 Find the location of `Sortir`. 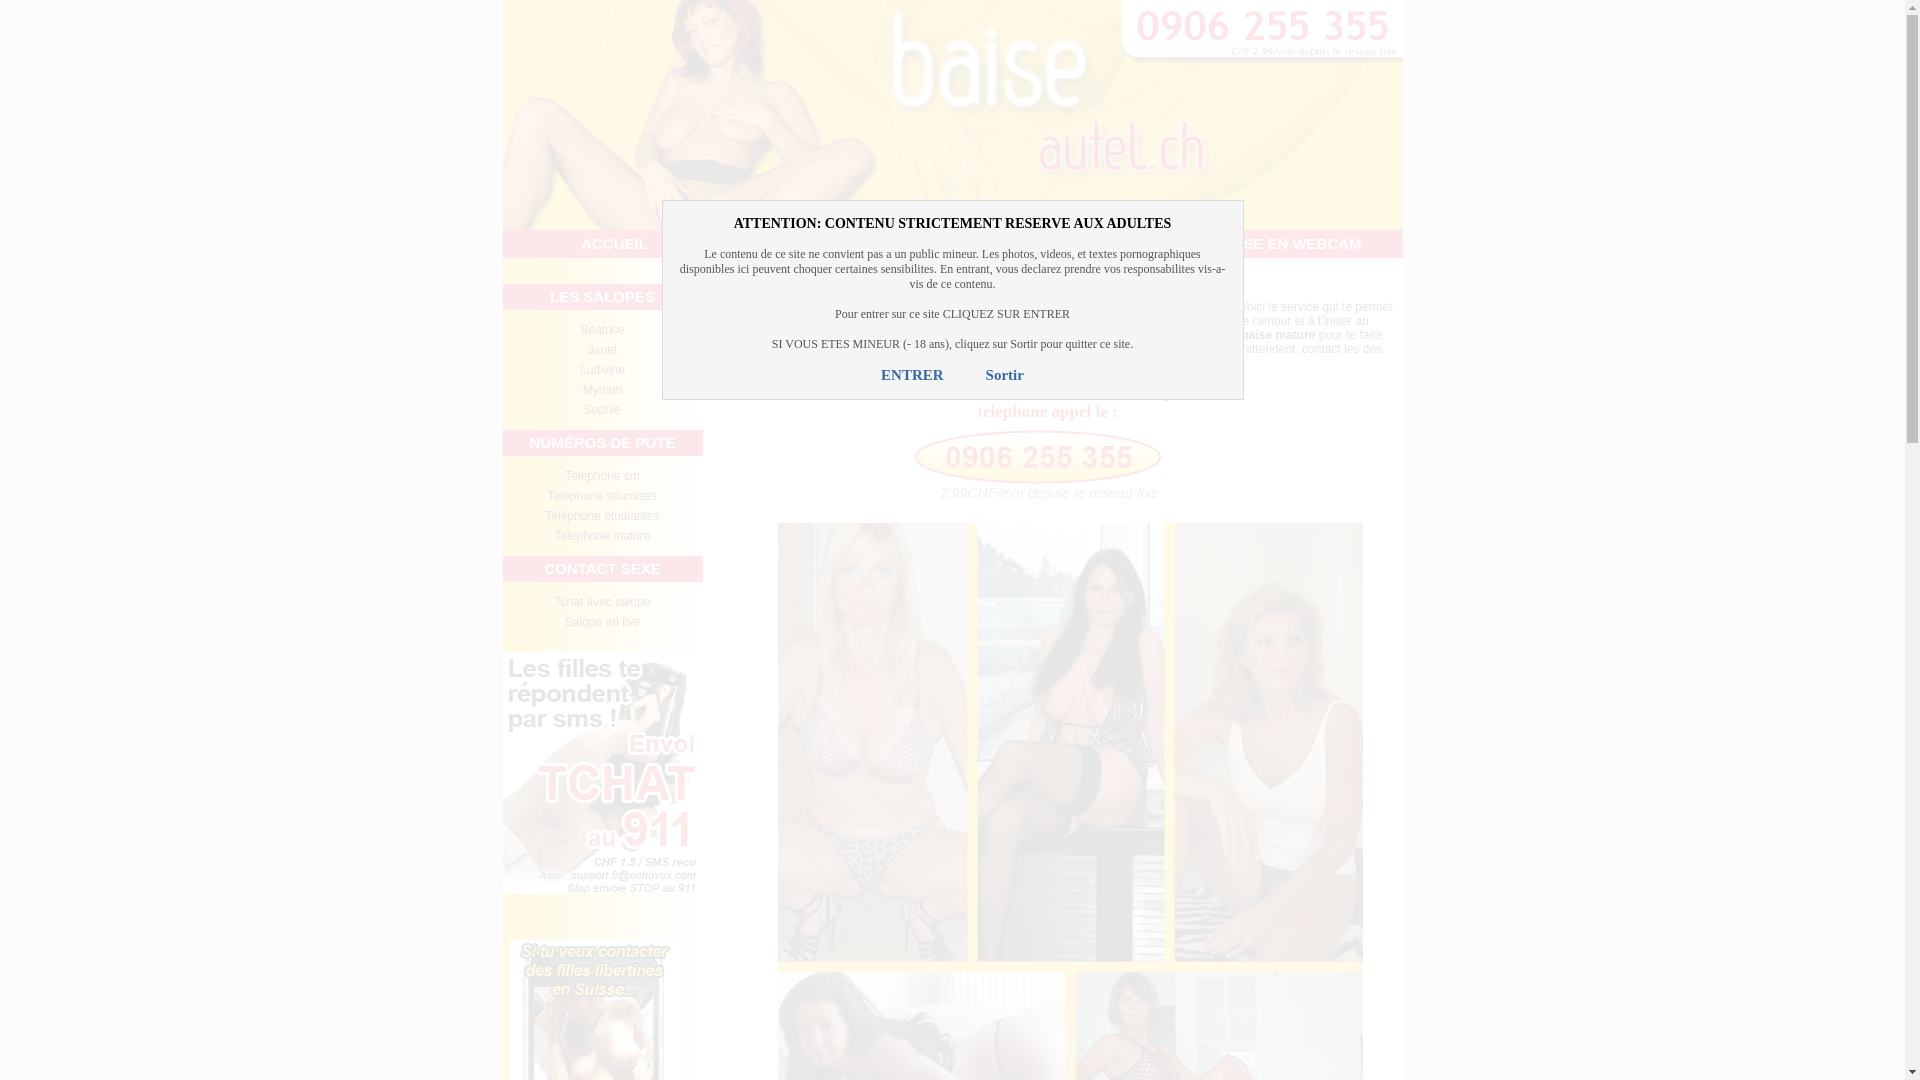

Sortir is located at coordinates (1005, 375).